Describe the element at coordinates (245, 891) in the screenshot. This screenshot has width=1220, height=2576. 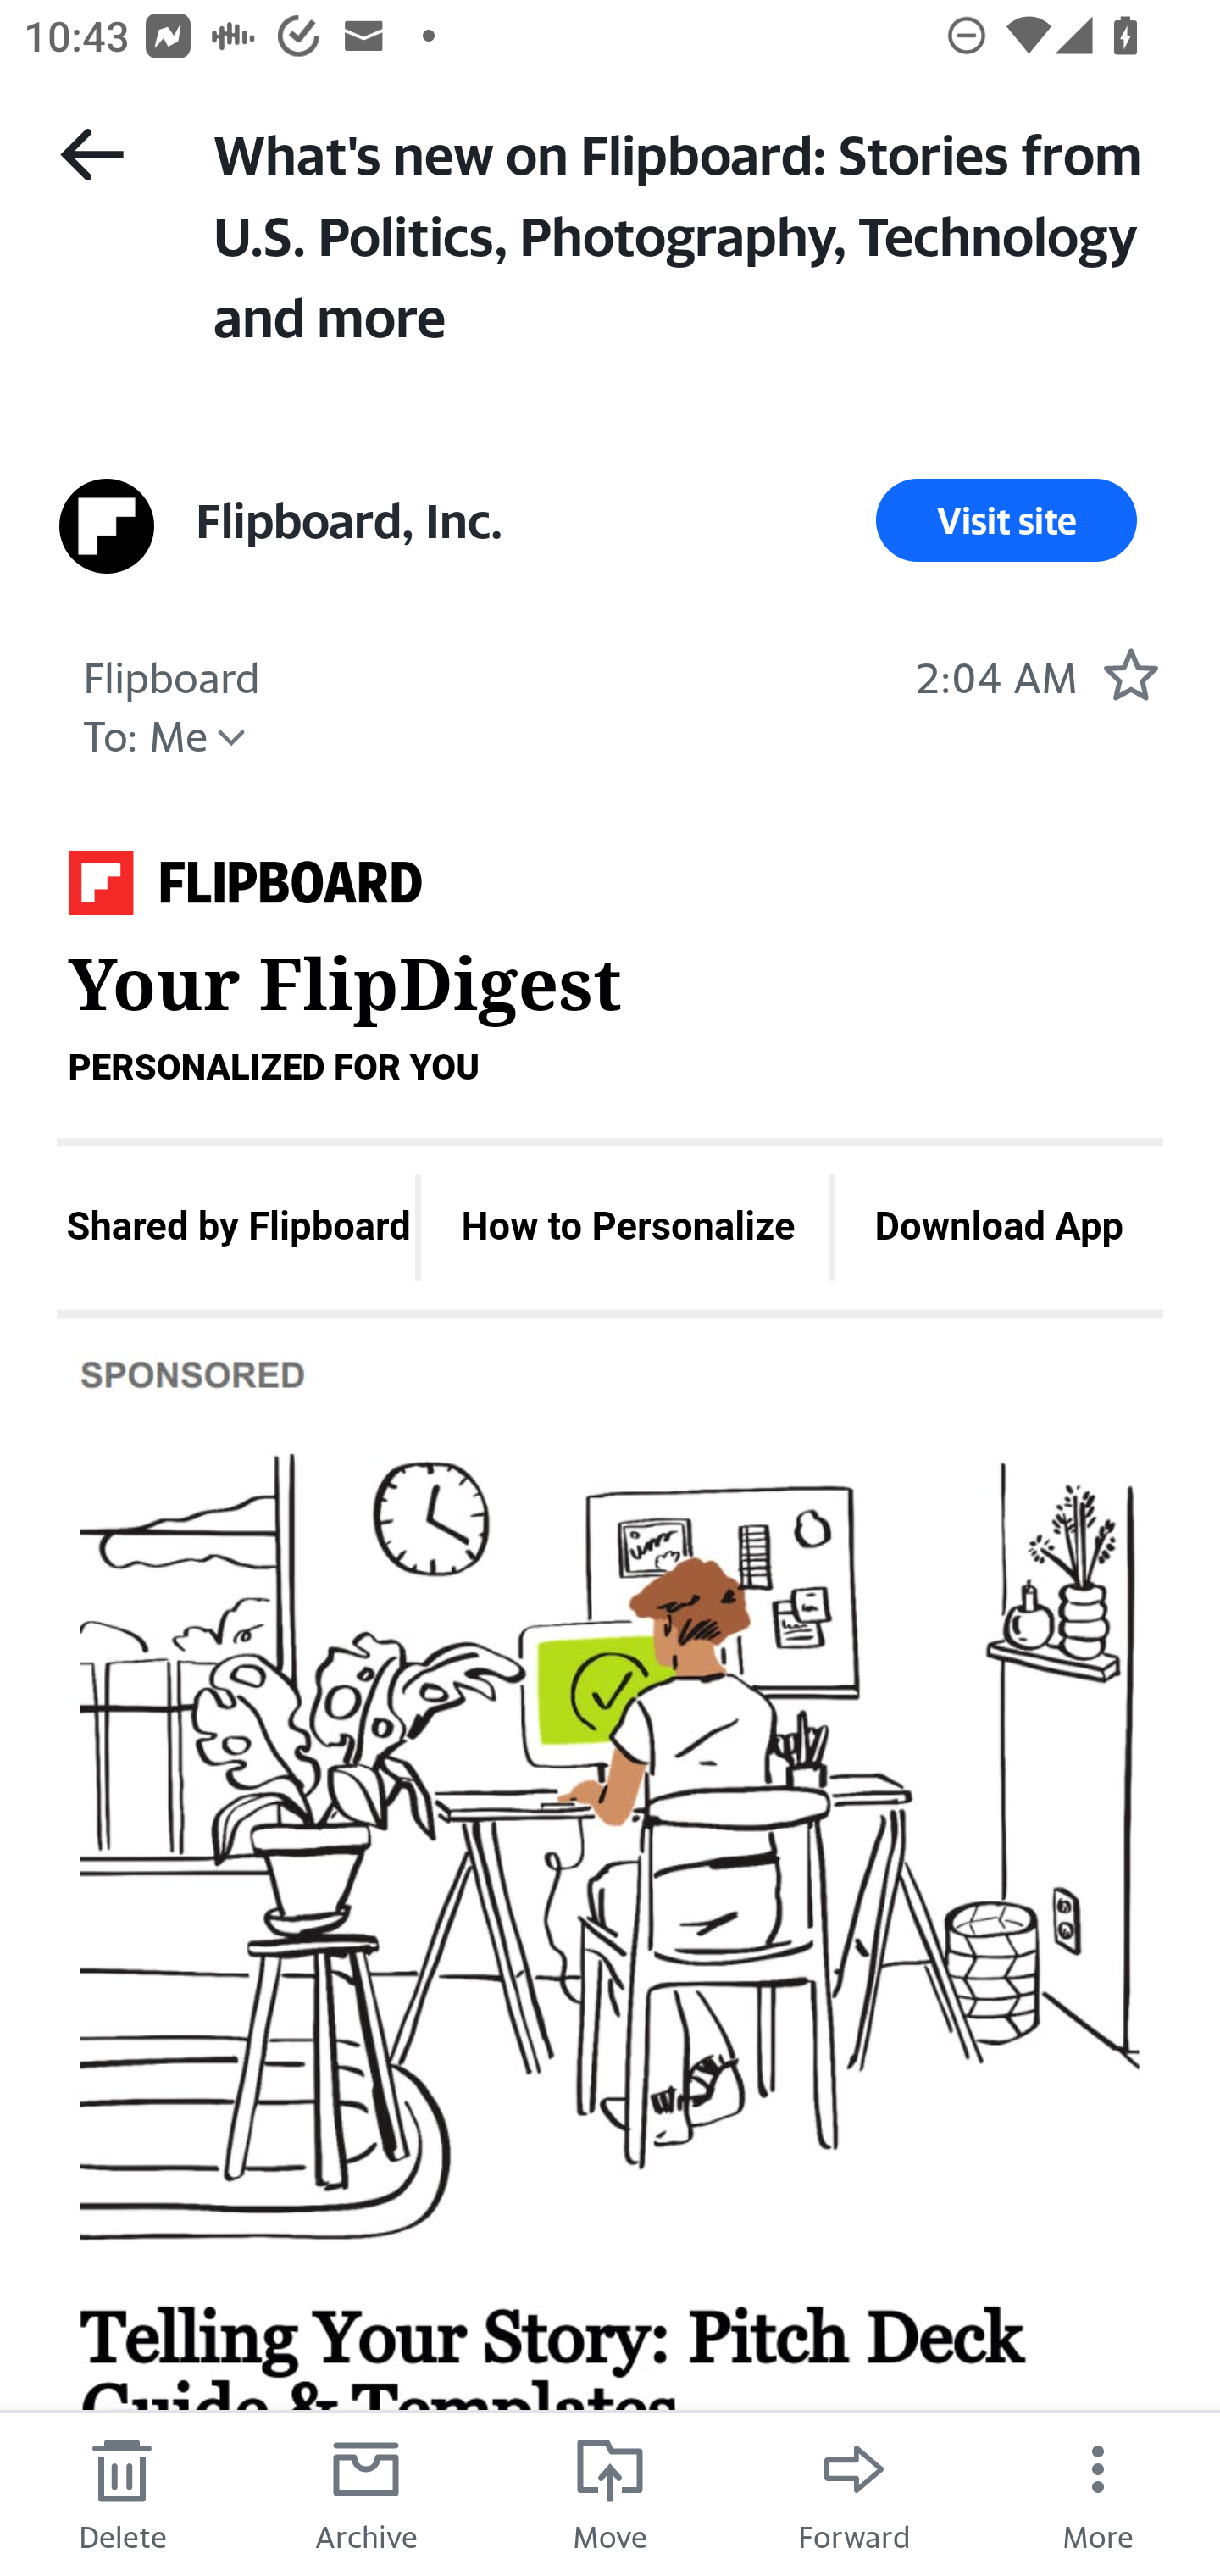
I see `Your FlipDigest` at that location.